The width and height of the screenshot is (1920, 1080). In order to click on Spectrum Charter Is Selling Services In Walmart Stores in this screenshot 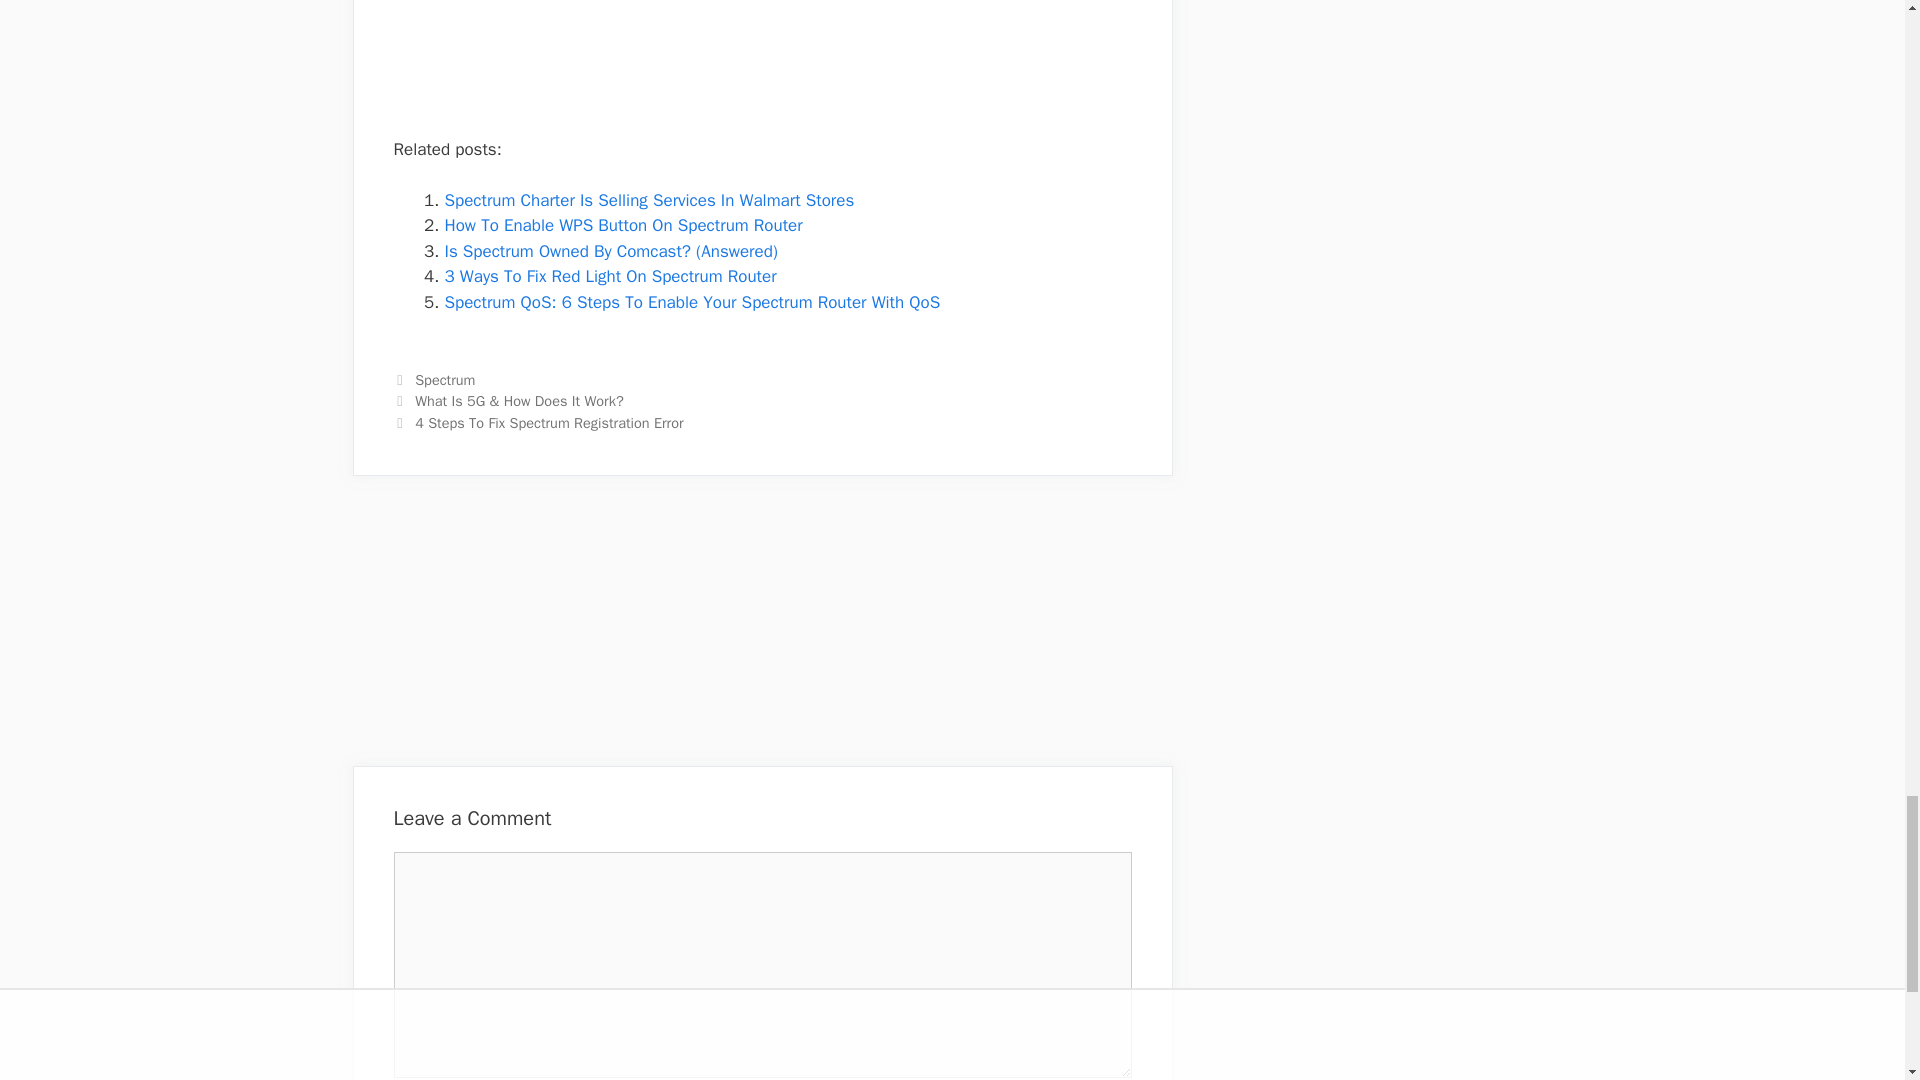, I will do `click(648, 200)`.